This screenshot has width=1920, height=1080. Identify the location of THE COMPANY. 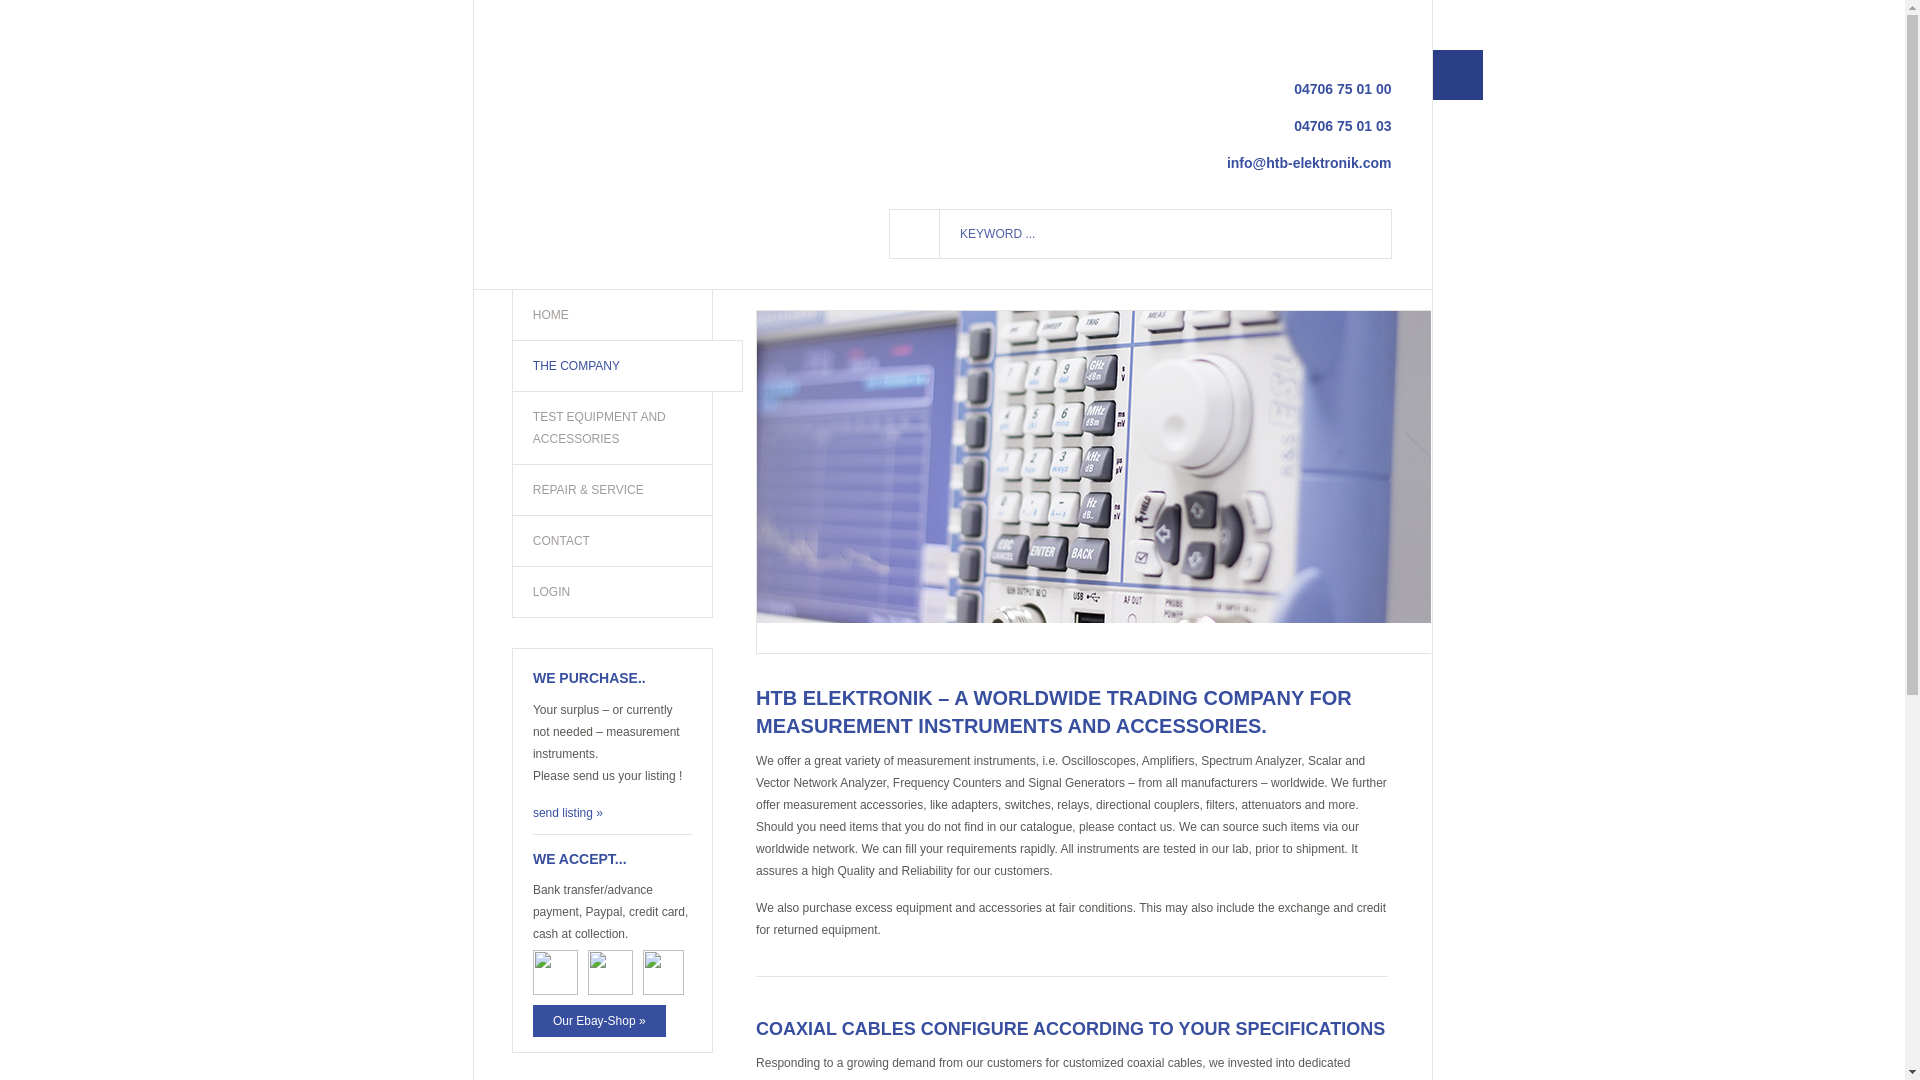
(626, 366).